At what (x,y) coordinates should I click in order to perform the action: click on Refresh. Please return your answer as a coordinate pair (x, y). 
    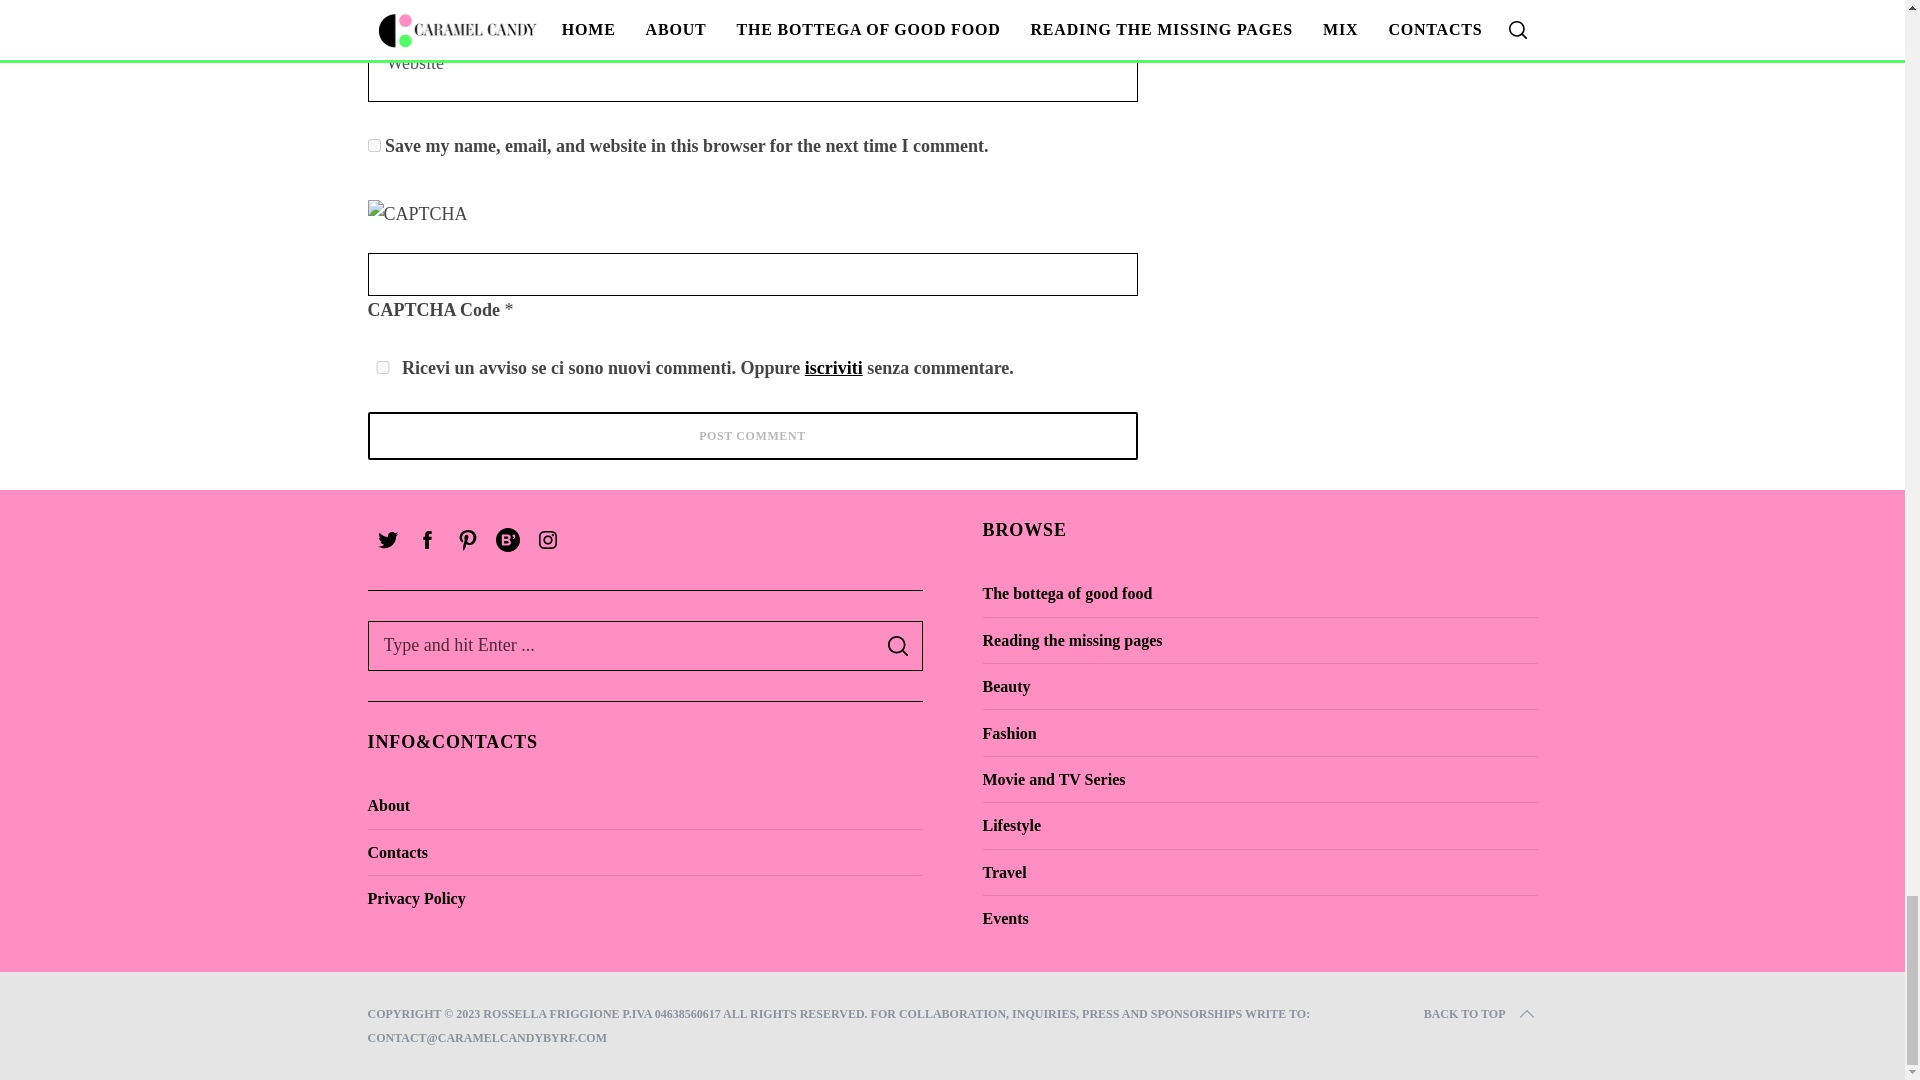
    Looking at the image, I should click on (510, 214).